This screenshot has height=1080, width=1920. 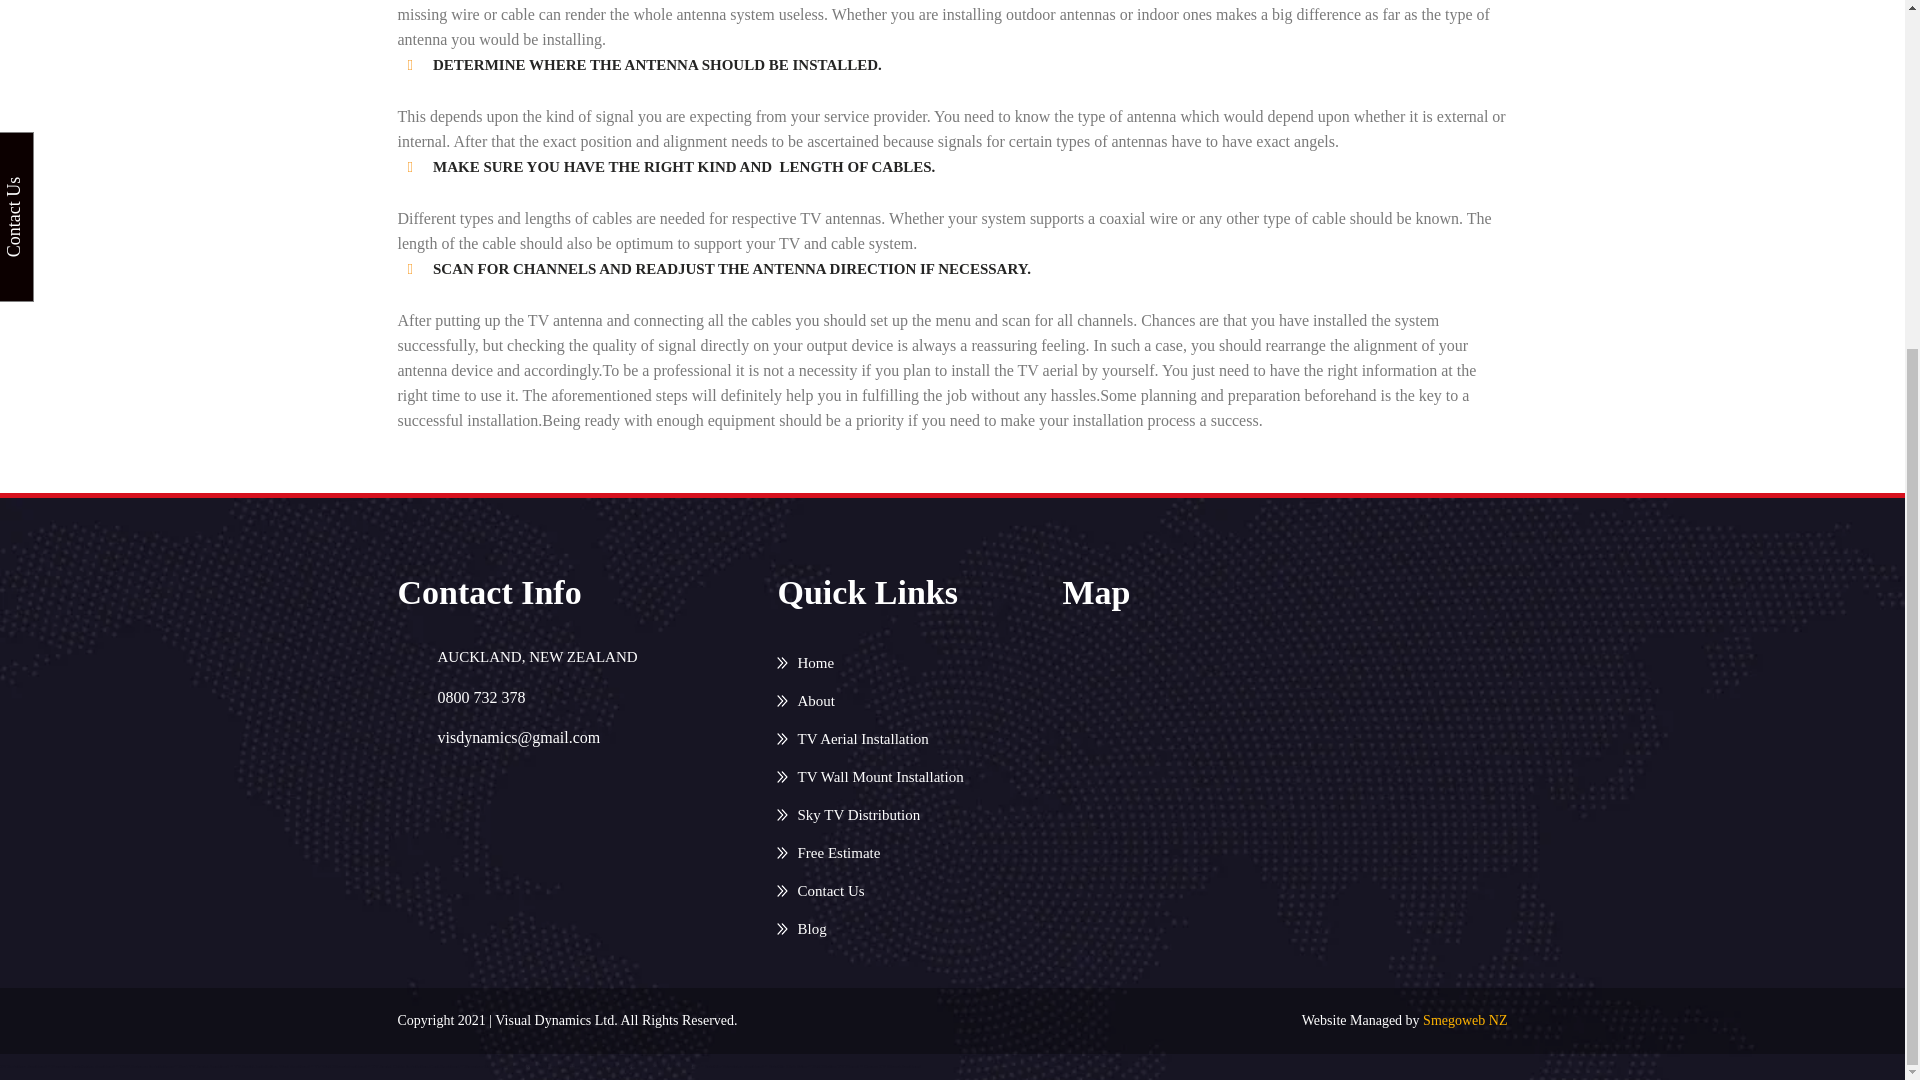 I want to click on TV Wall Mount Installation, so click(x=870, y=776).